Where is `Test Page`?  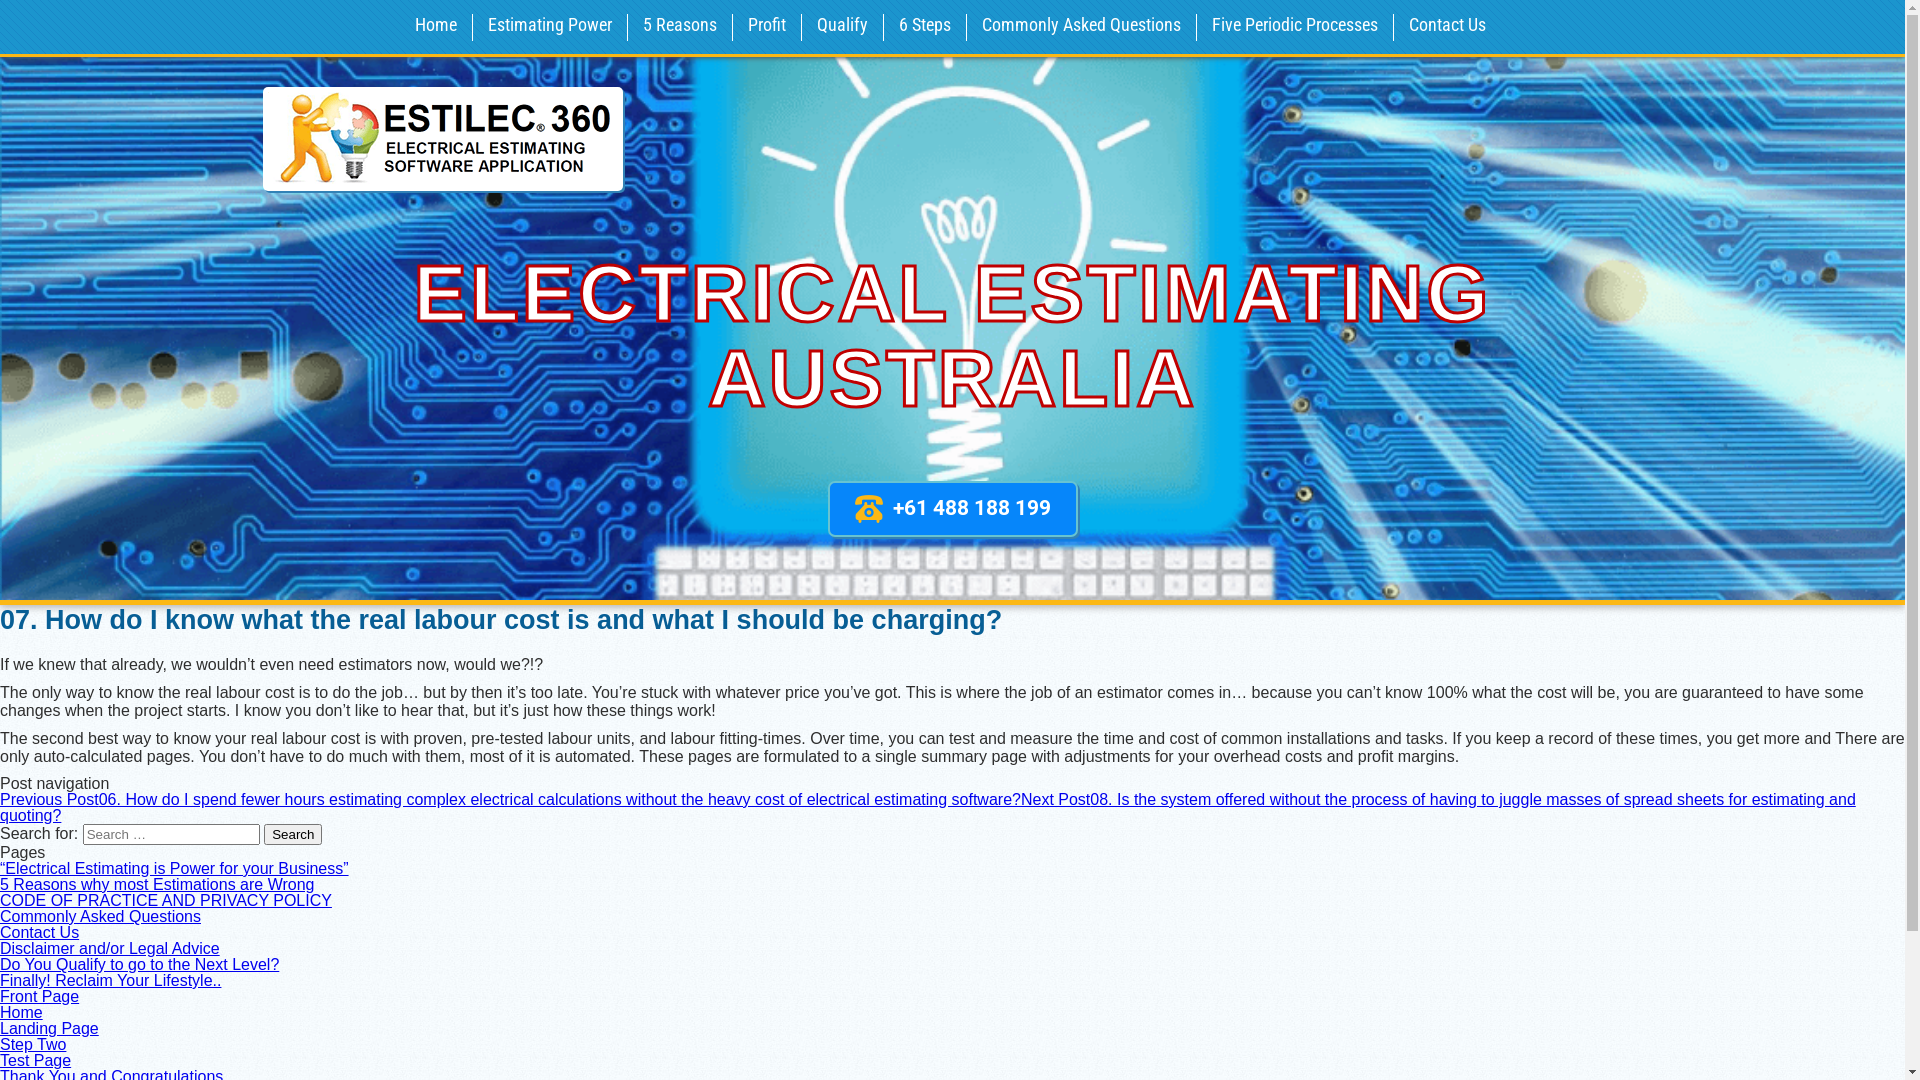
Test Page is located at coordinates (36, 1060).